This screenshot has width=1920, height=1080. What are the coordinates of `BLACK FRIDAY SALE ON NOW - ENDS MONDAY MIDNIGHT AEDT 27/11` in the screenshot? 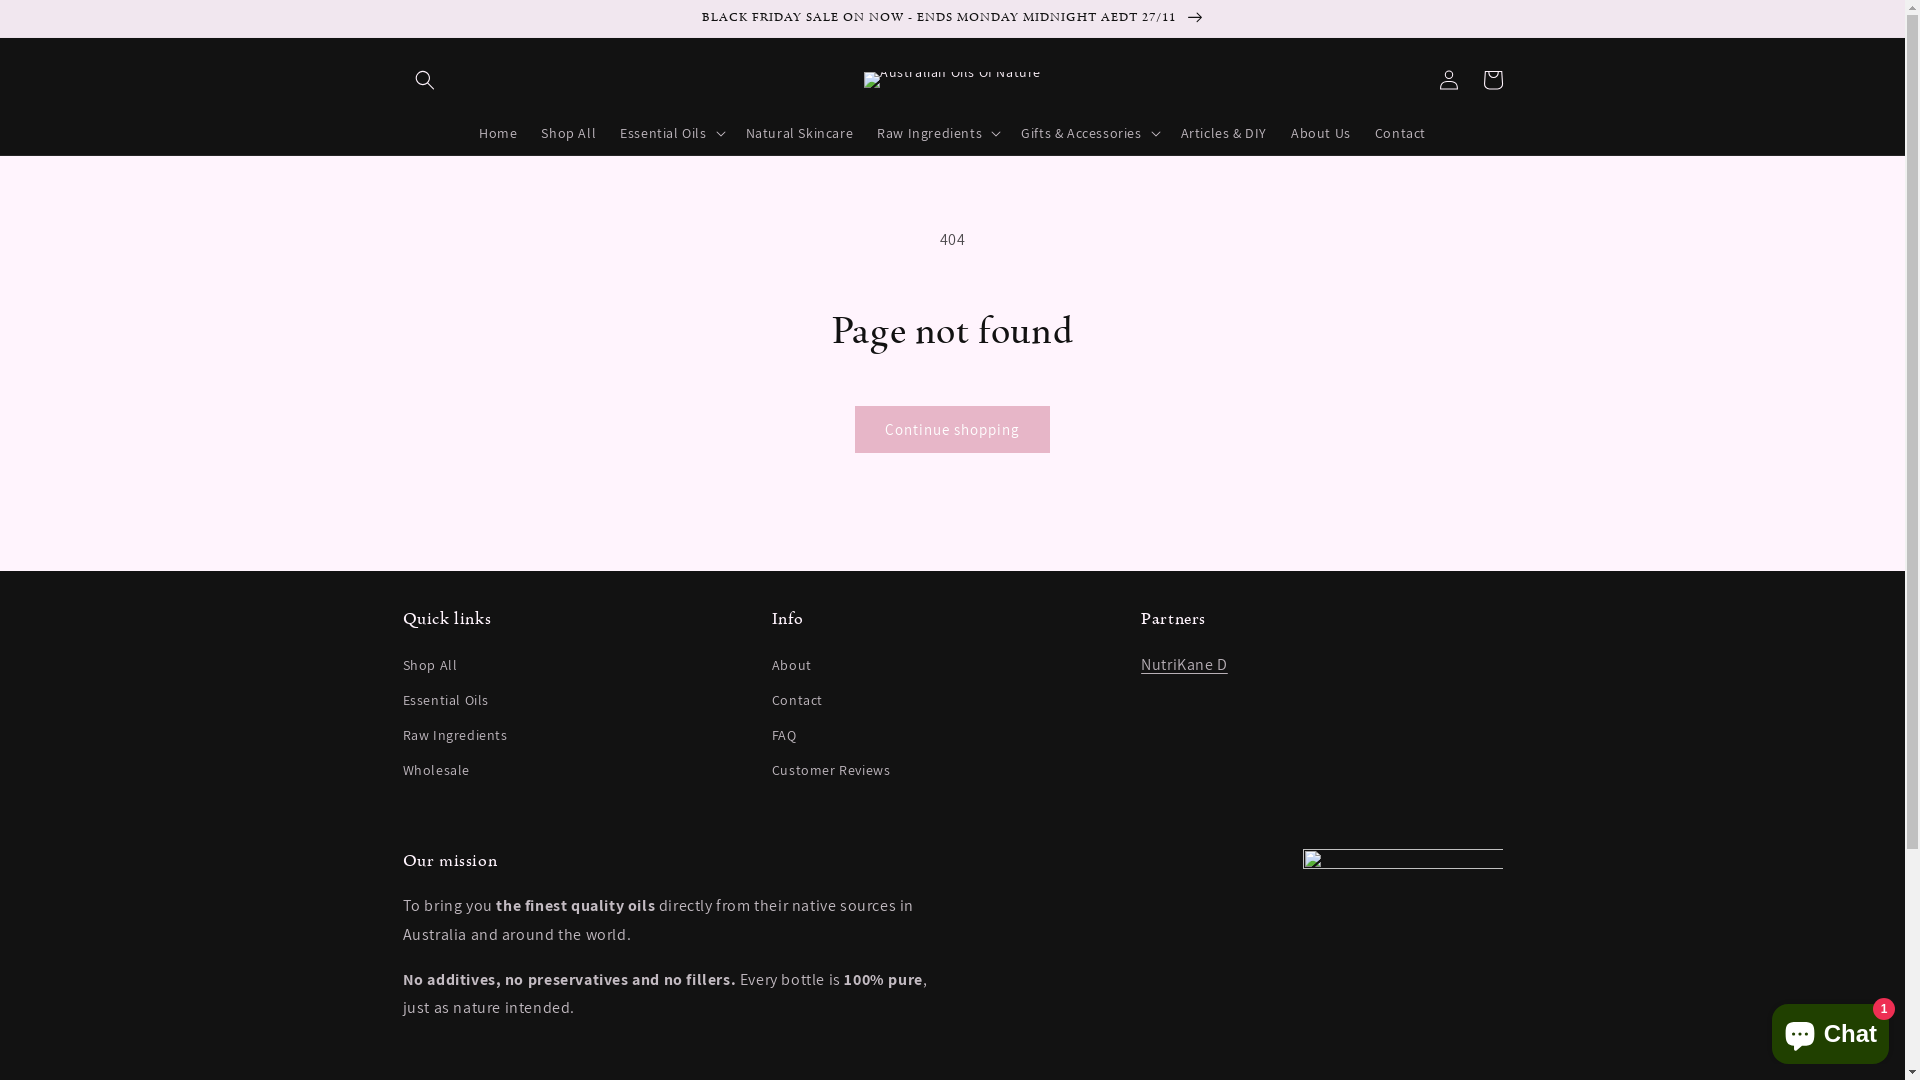 It's located at (952, 18).